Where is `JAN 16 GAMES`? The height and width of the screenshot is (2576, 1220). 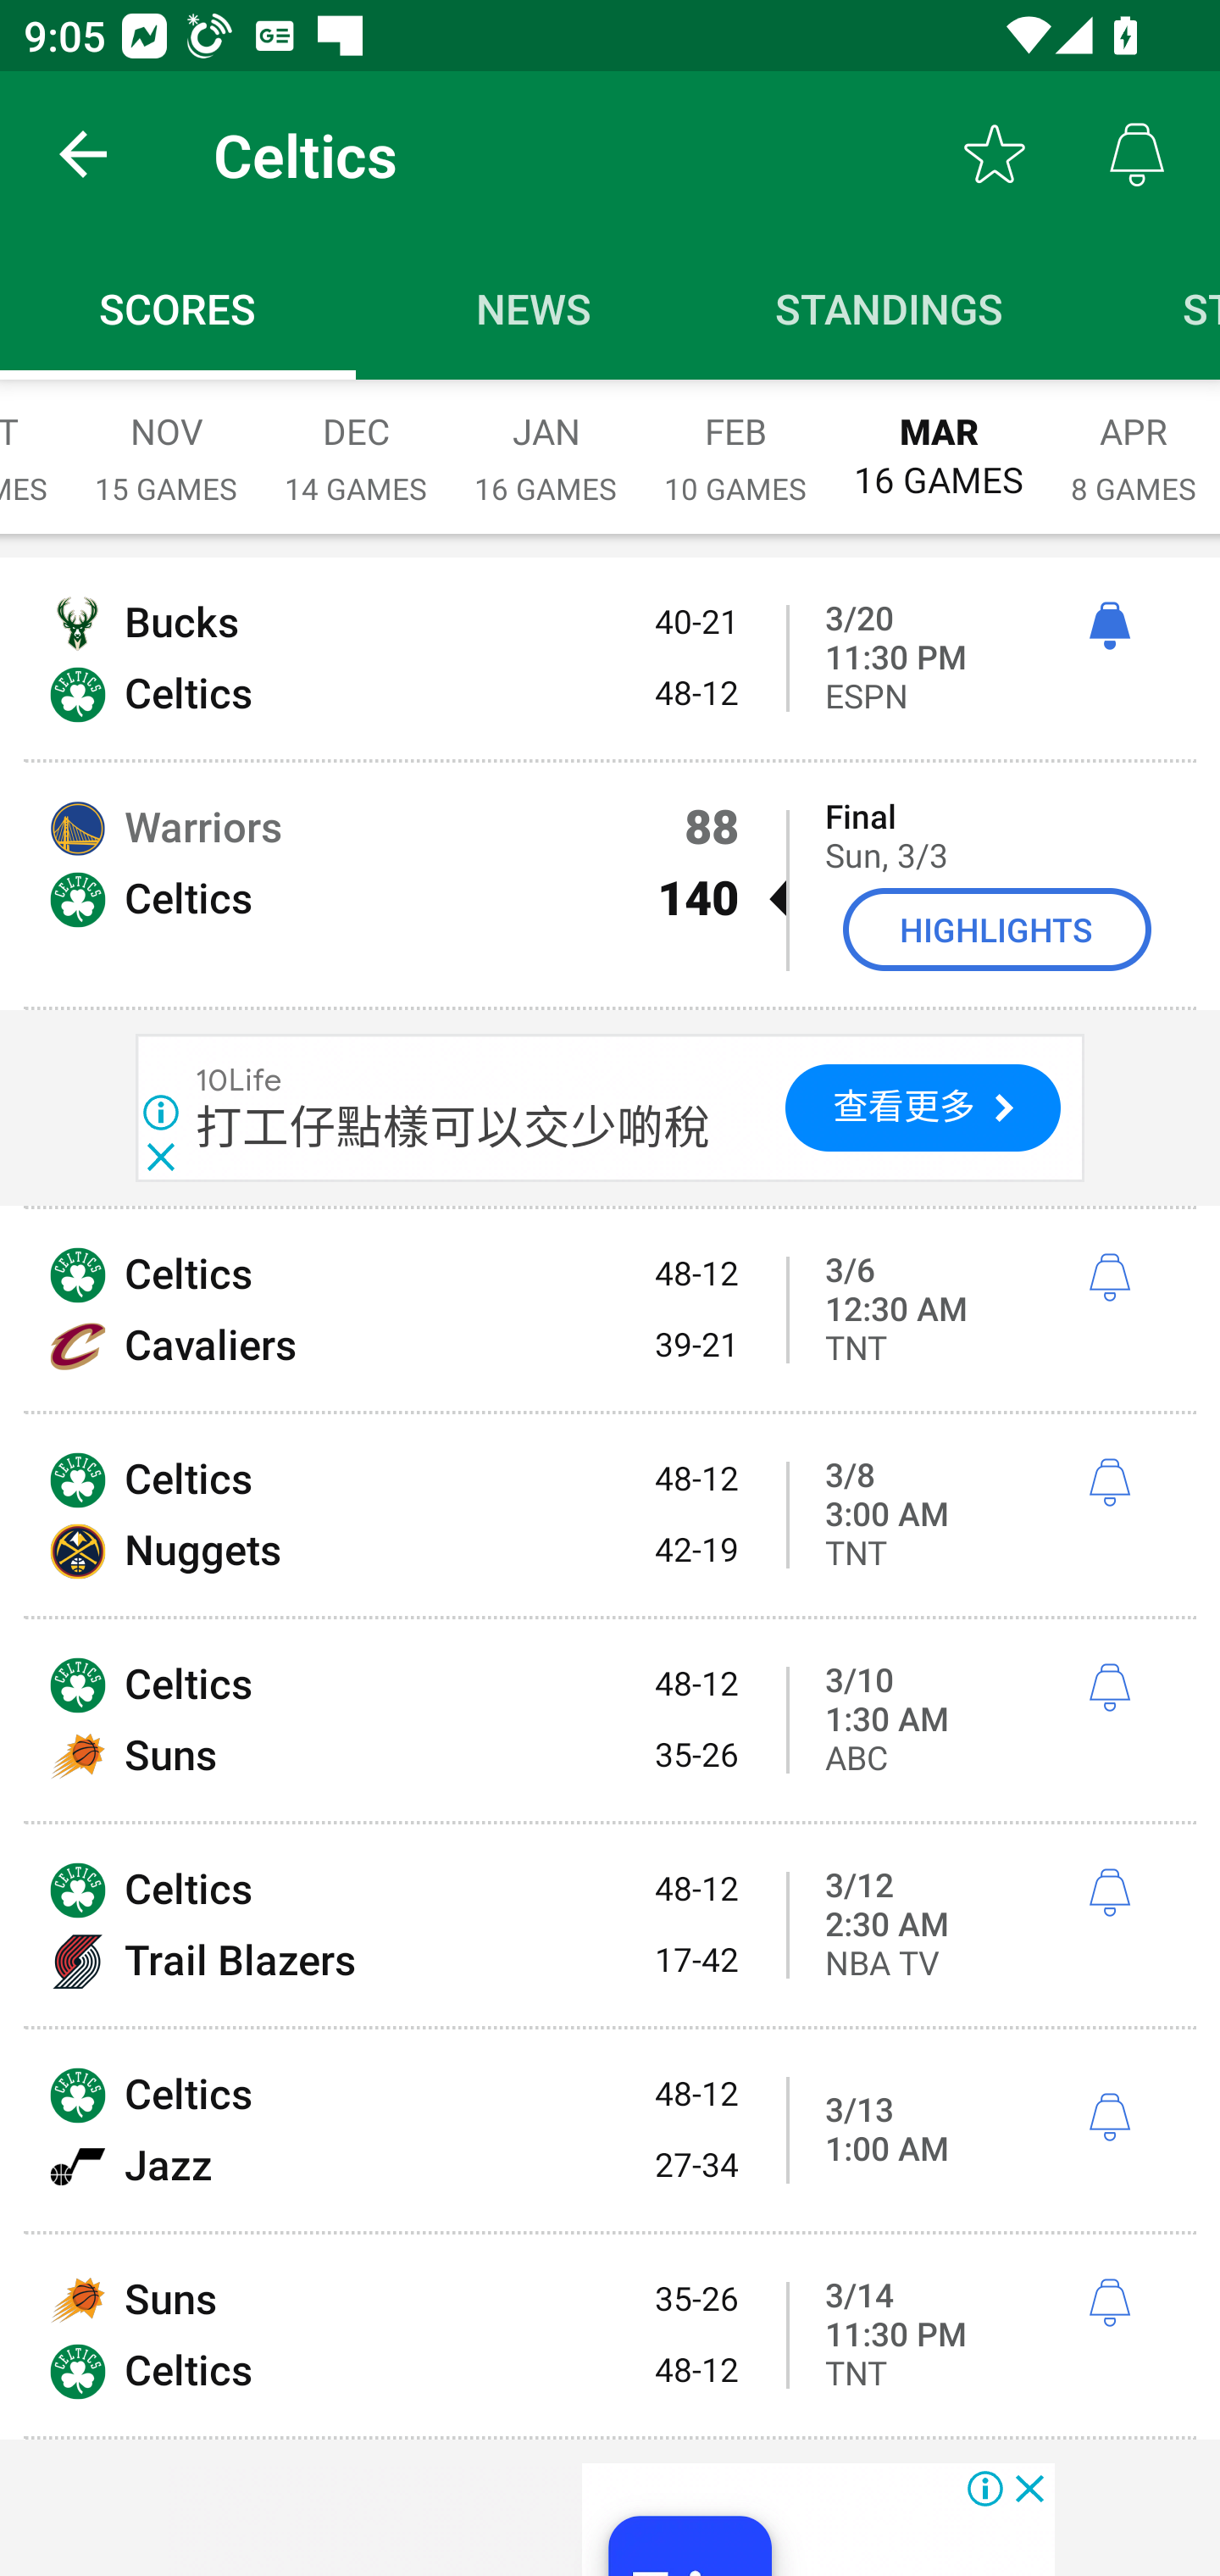 JAN 16 GAMES is located at coordinates (546, 441).